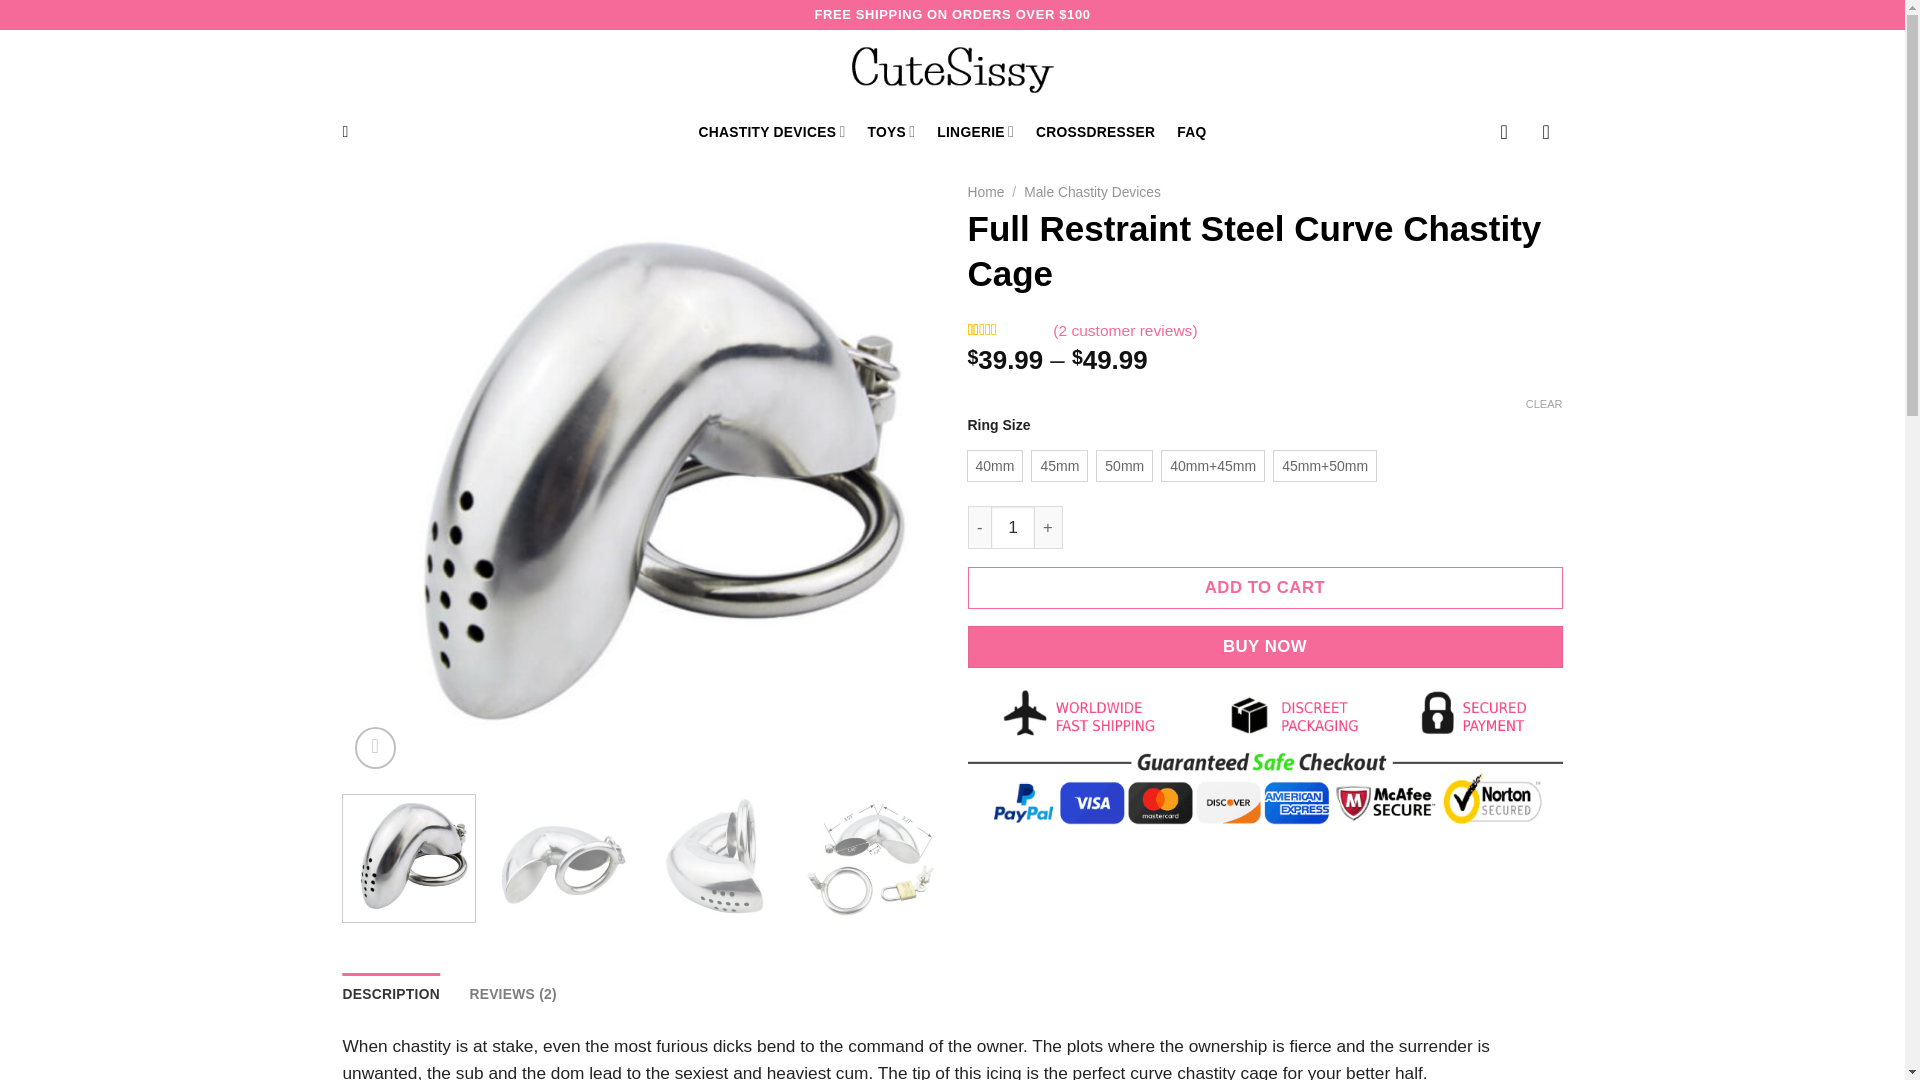 The width and height of the screenshot is (1920, 1080). I want to click on Zoom, so click(374, 747).